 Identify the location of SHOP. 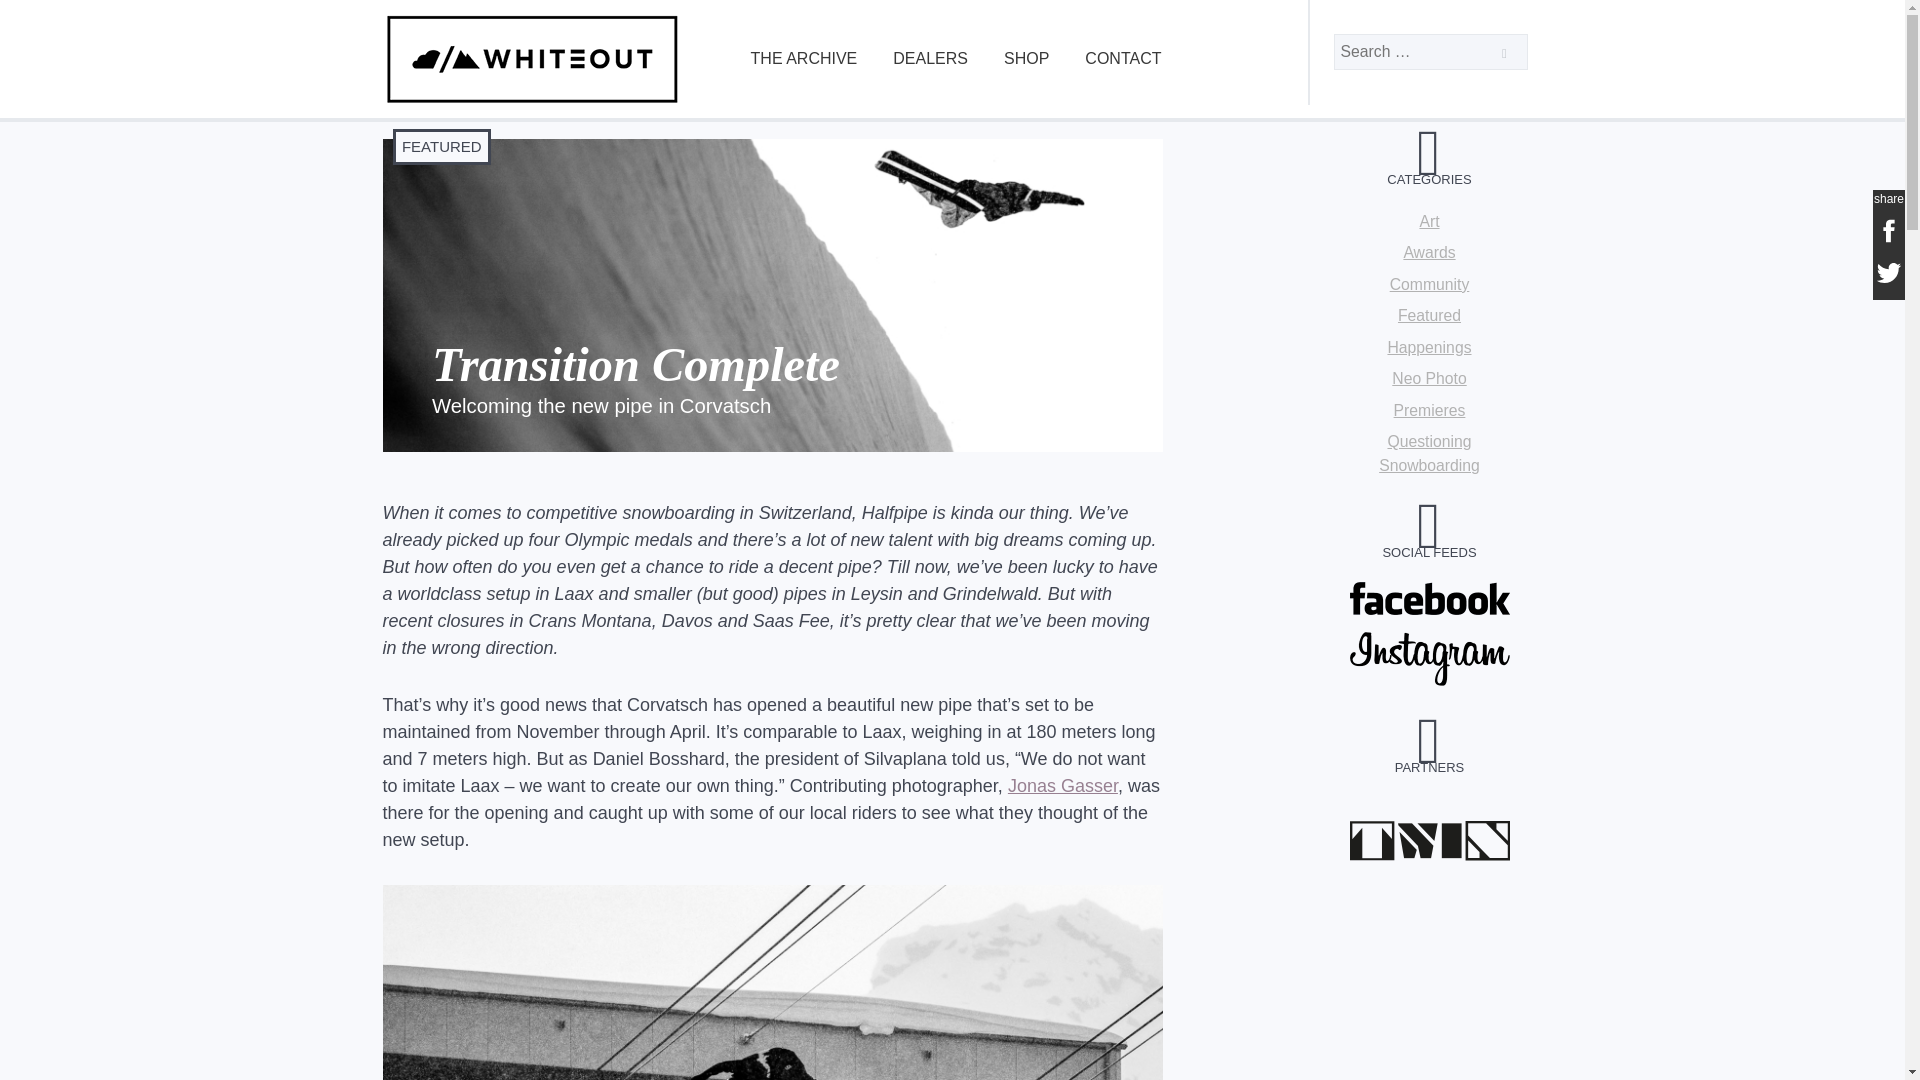
(1026, 59).